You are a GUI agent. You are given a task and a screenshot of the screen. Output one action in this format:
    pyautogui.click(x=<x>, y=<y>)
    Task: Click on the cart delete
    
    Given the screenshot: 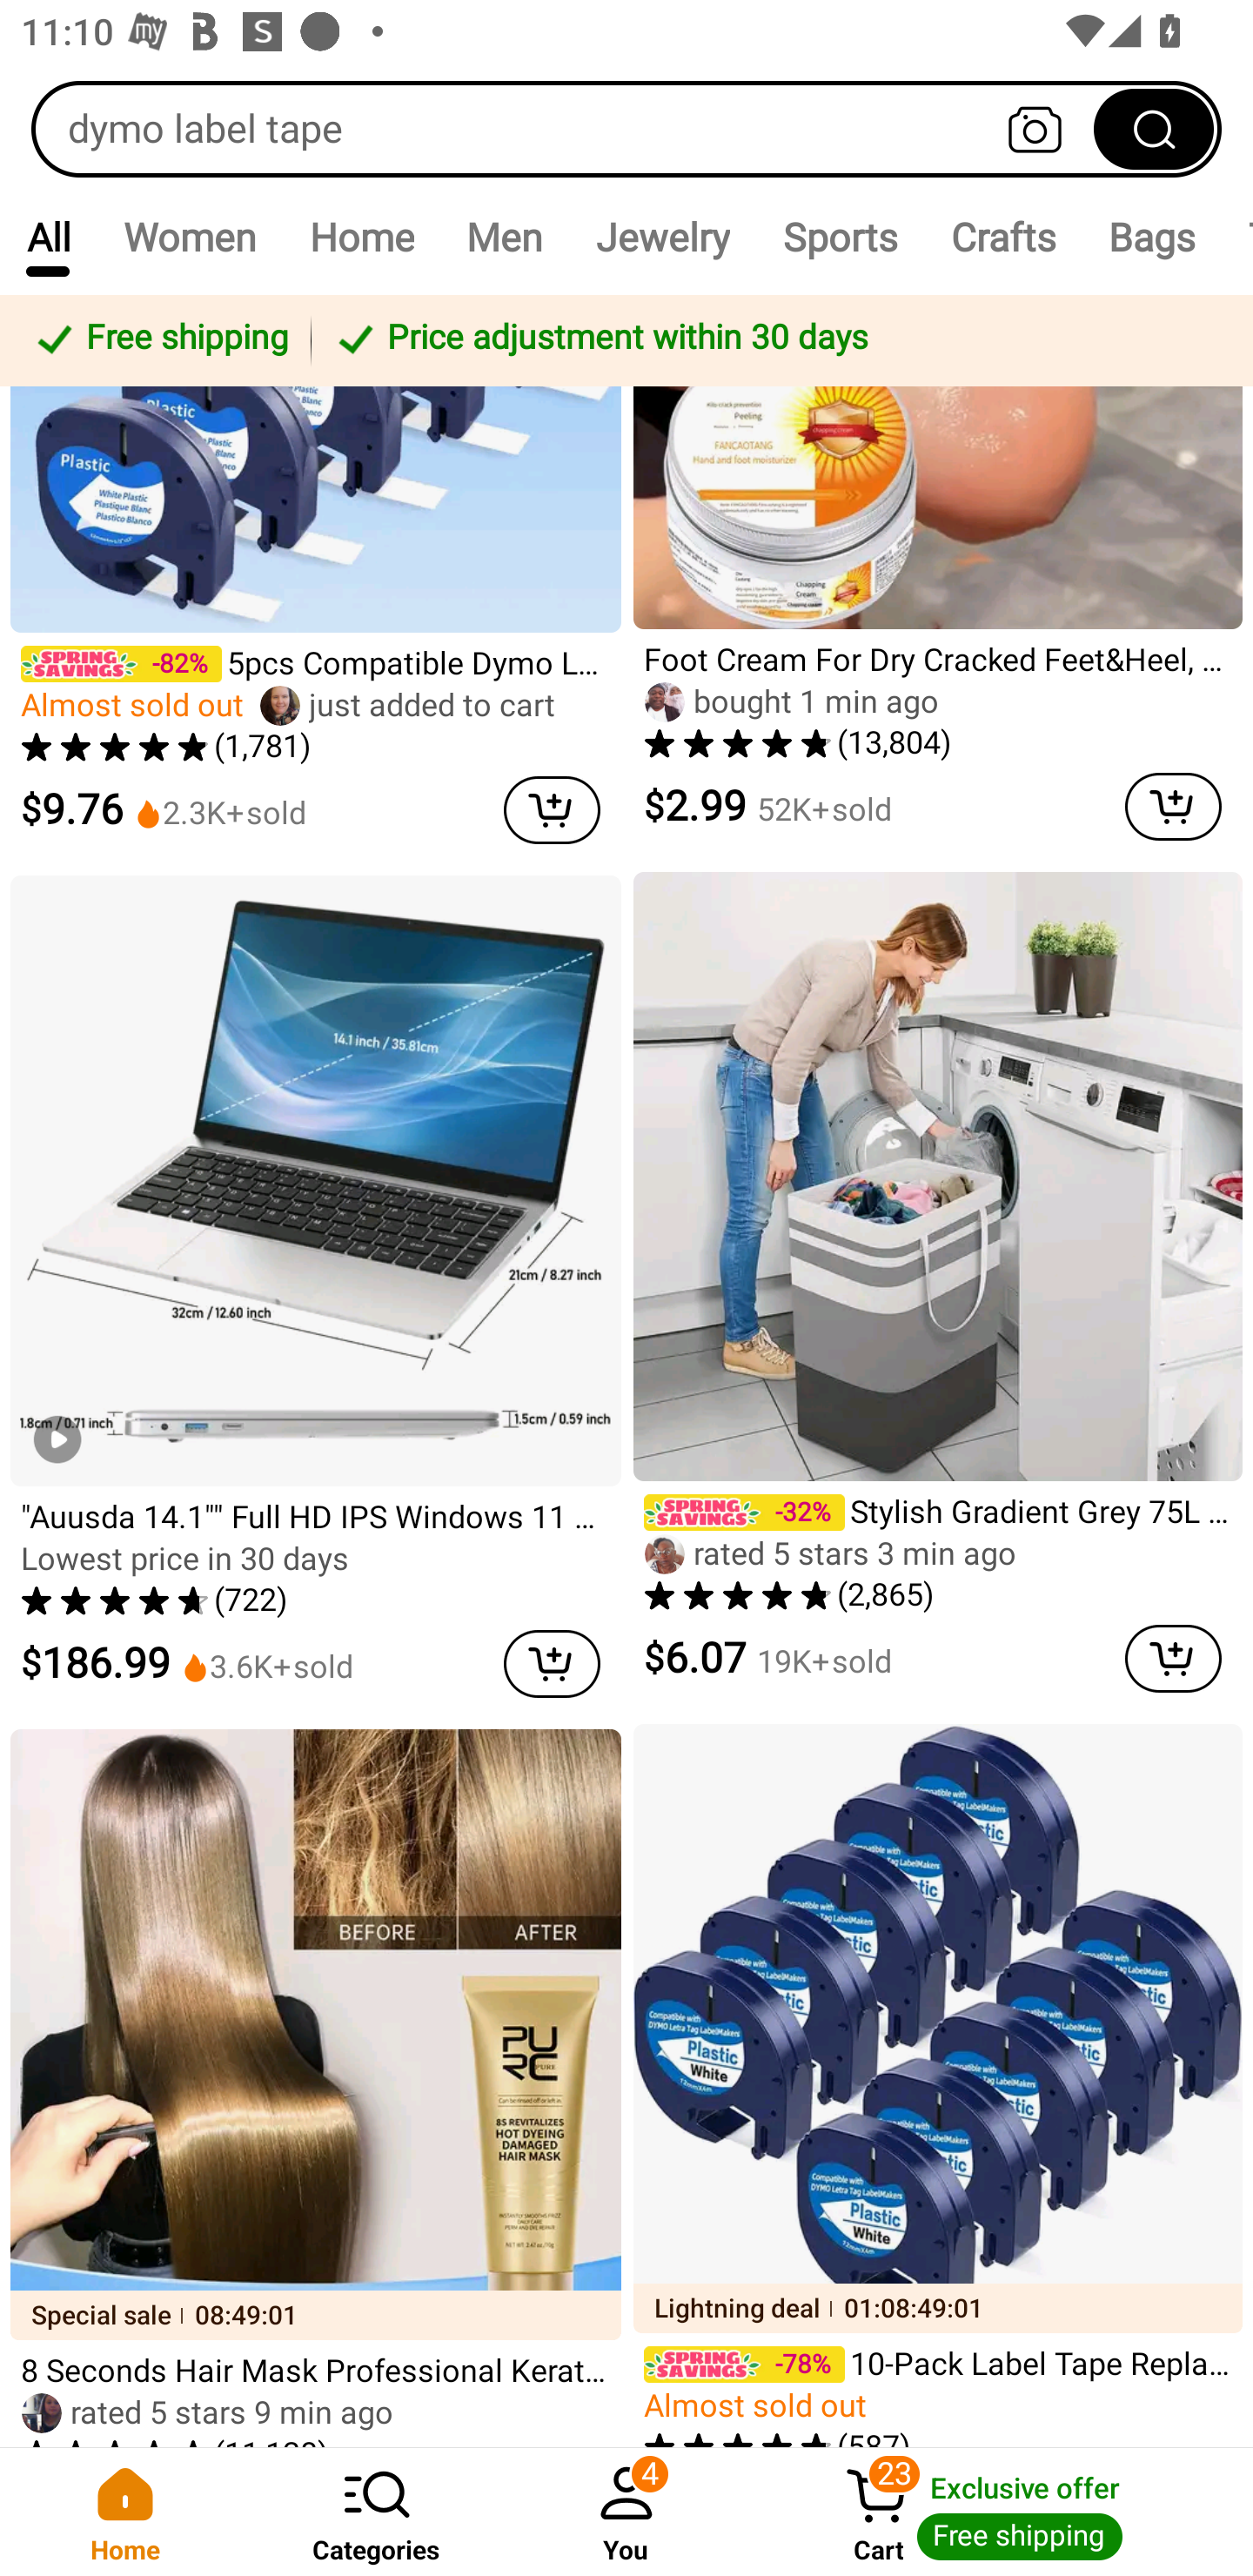 What is the action you would take?
    pyautogui.click(x=1173, y=1659)
    